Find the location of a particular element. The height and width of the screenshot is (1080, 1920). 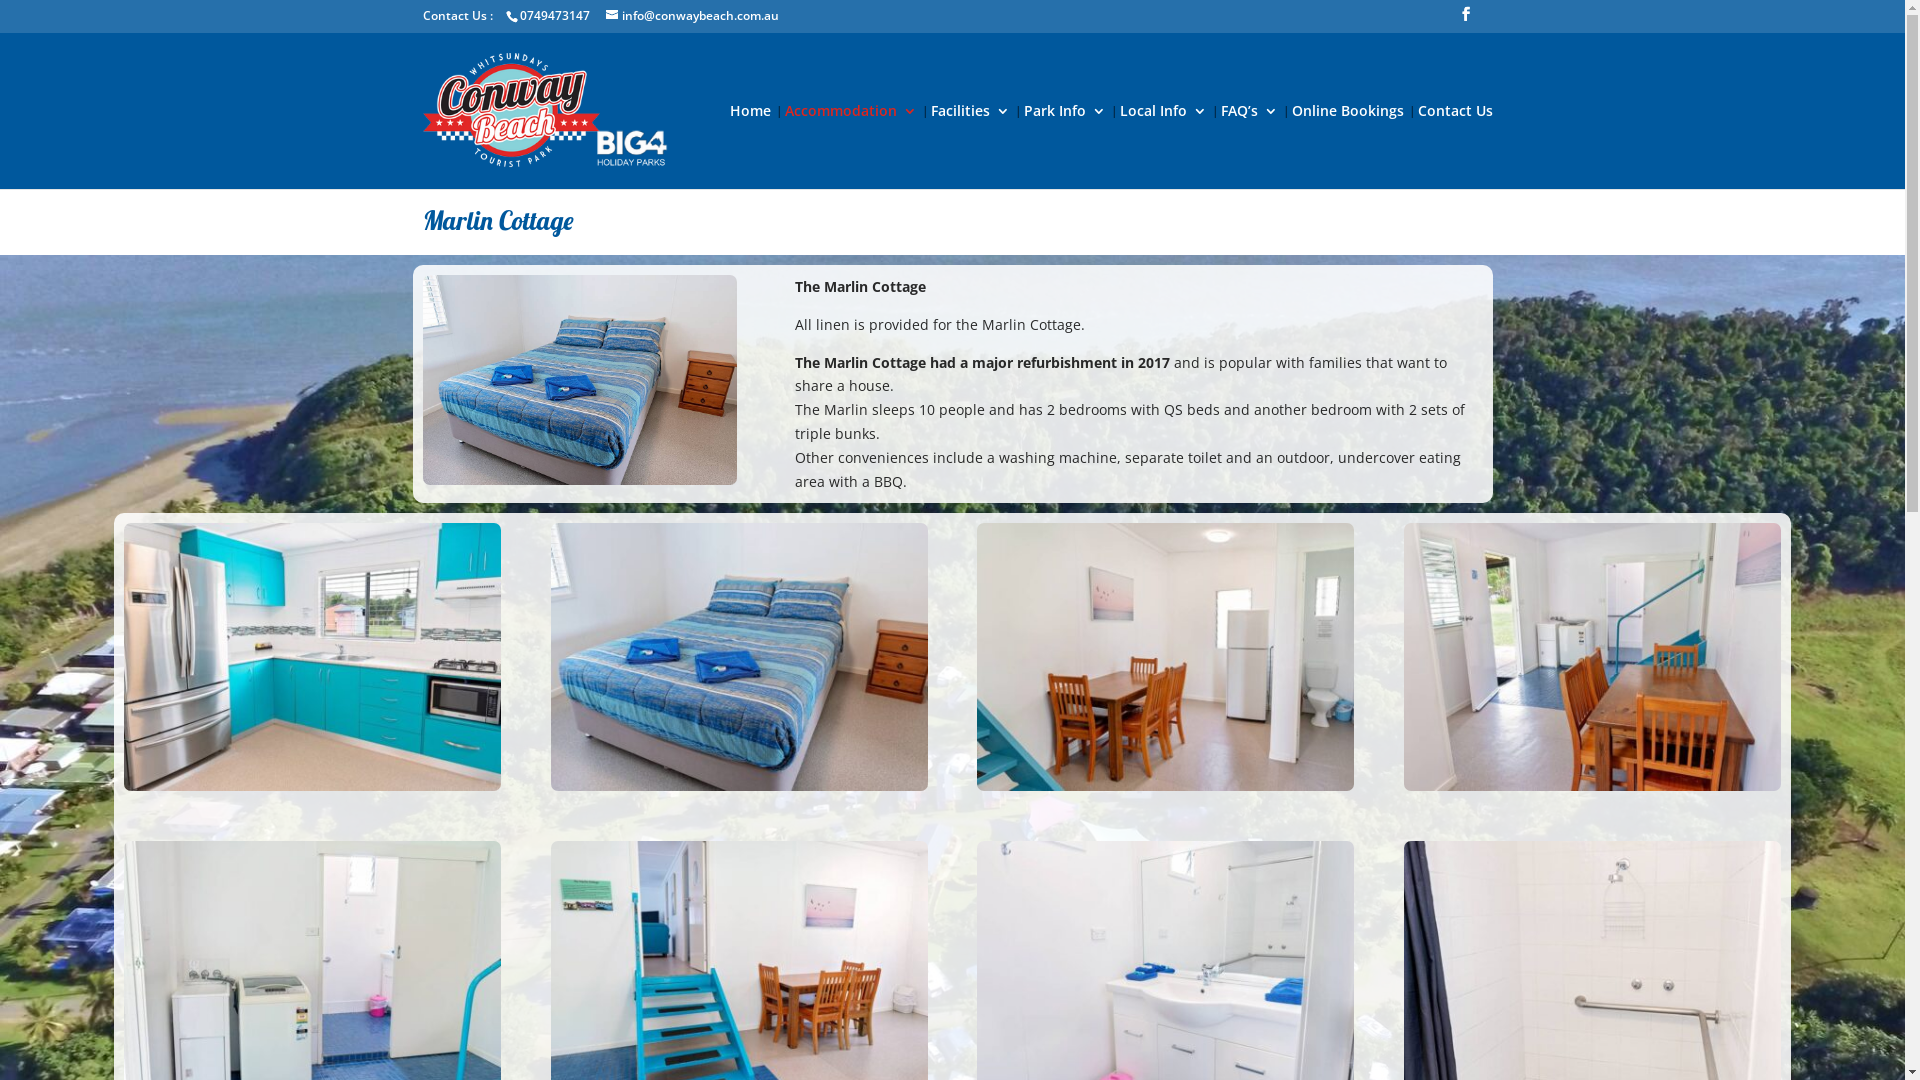

Facilities is located at coordinates (970, 146).